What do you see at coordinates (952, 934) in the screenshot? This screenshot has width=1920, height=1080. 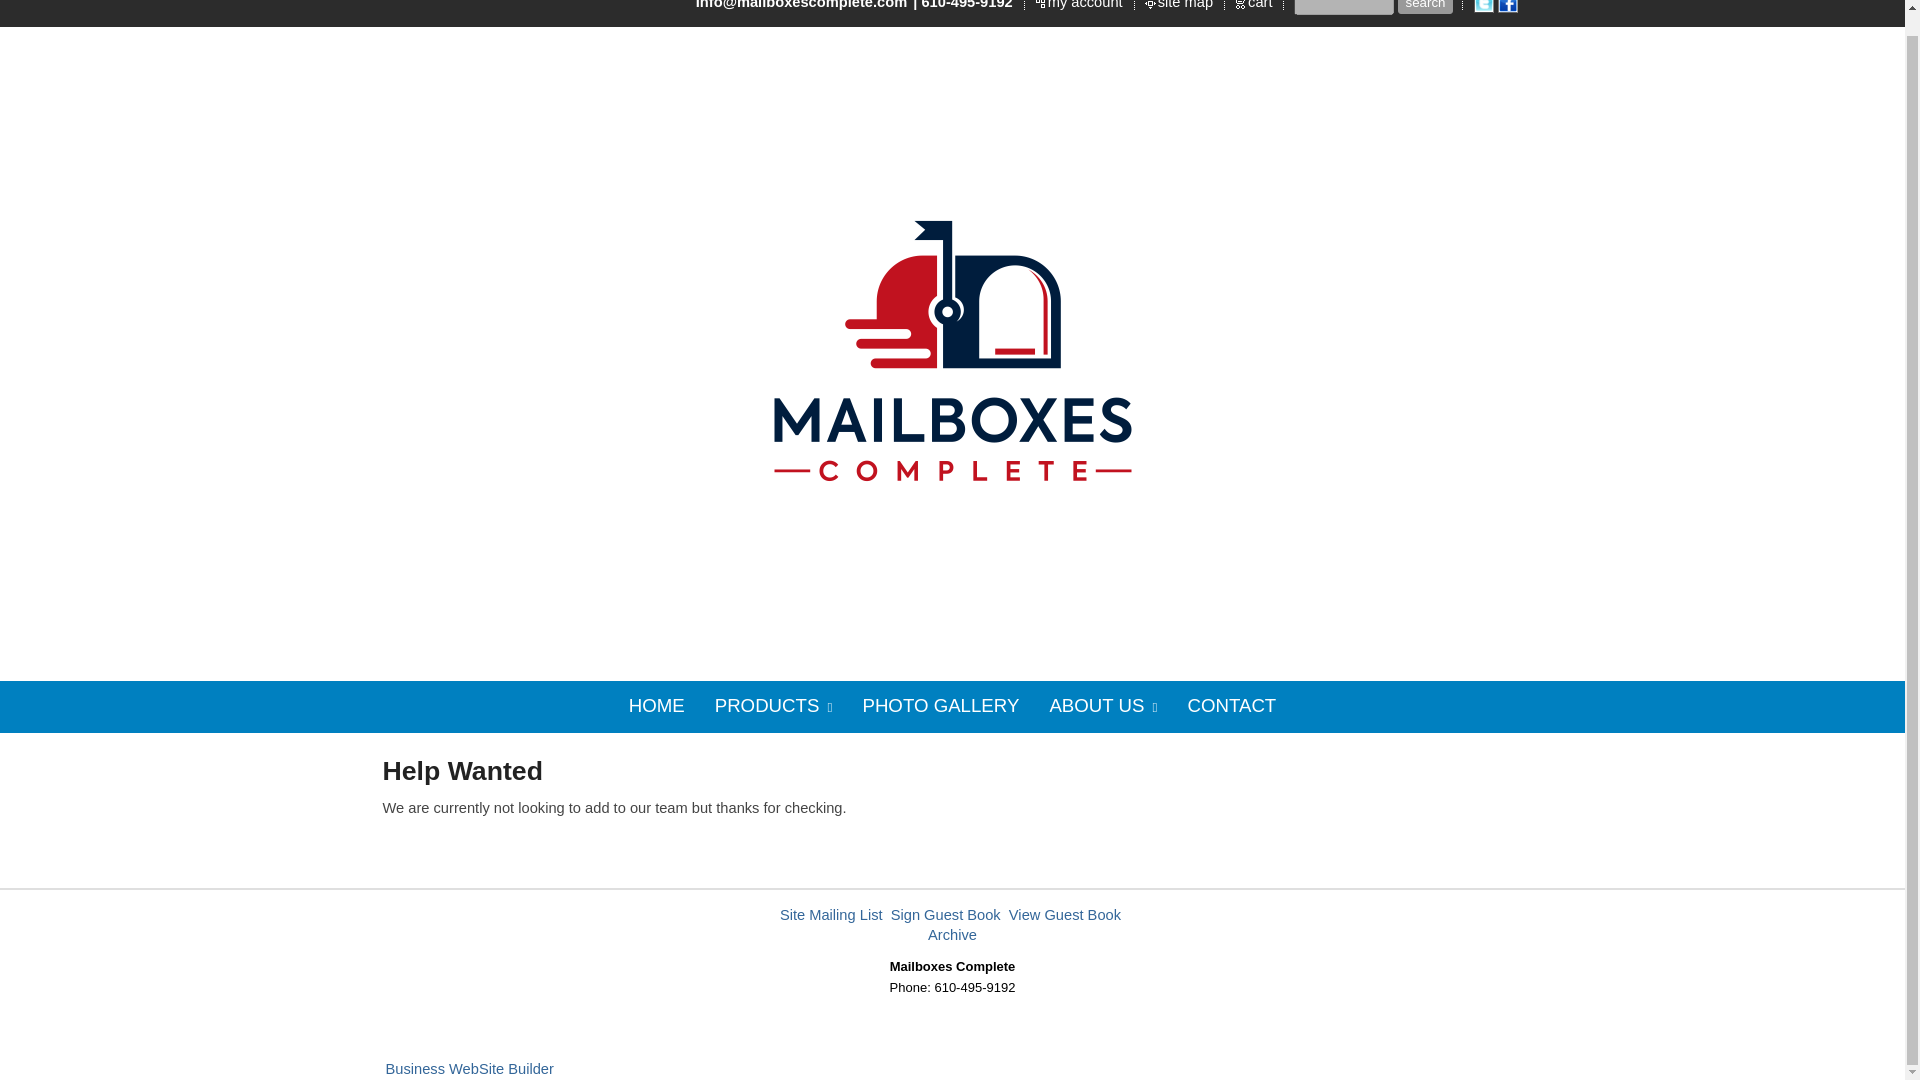 I see `Archive` at bounding box center [952, 934].